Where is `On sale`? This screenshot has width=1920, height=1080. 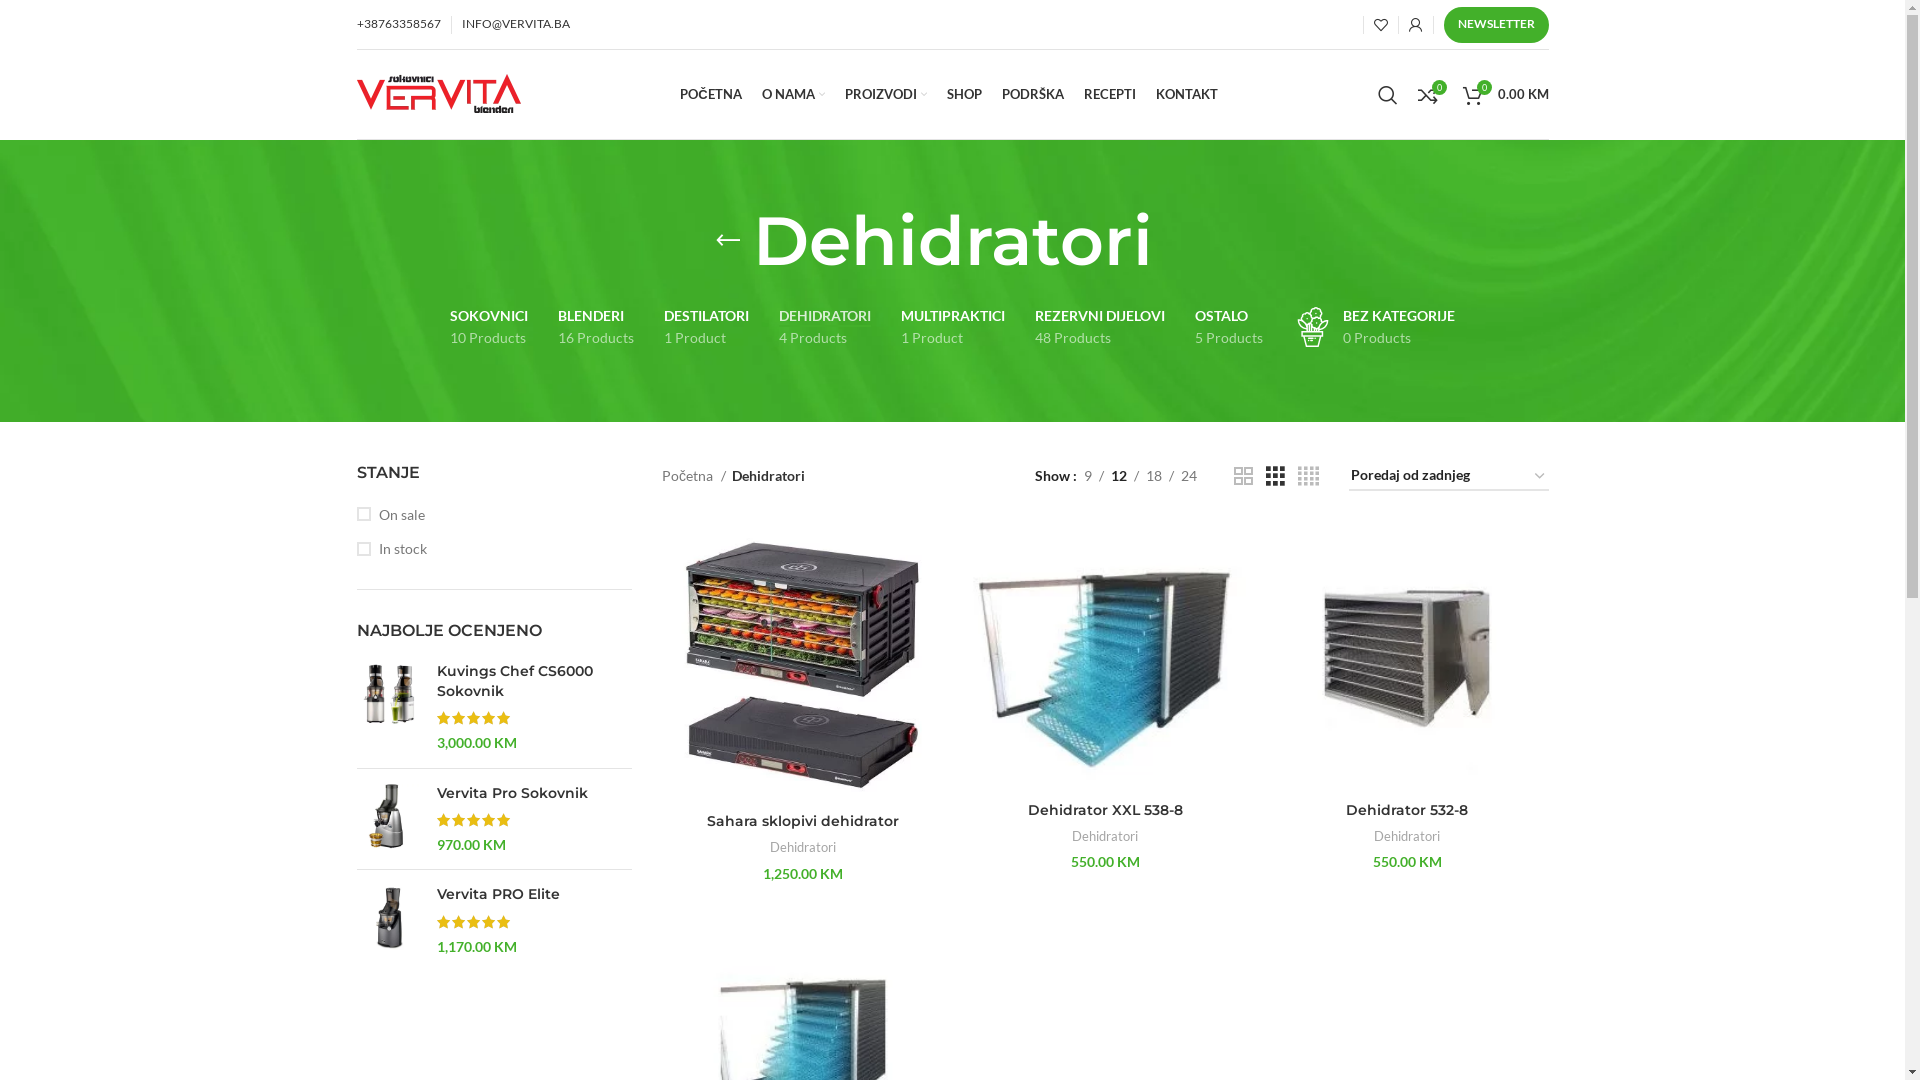 On sale is located at coordinates (494, 515).